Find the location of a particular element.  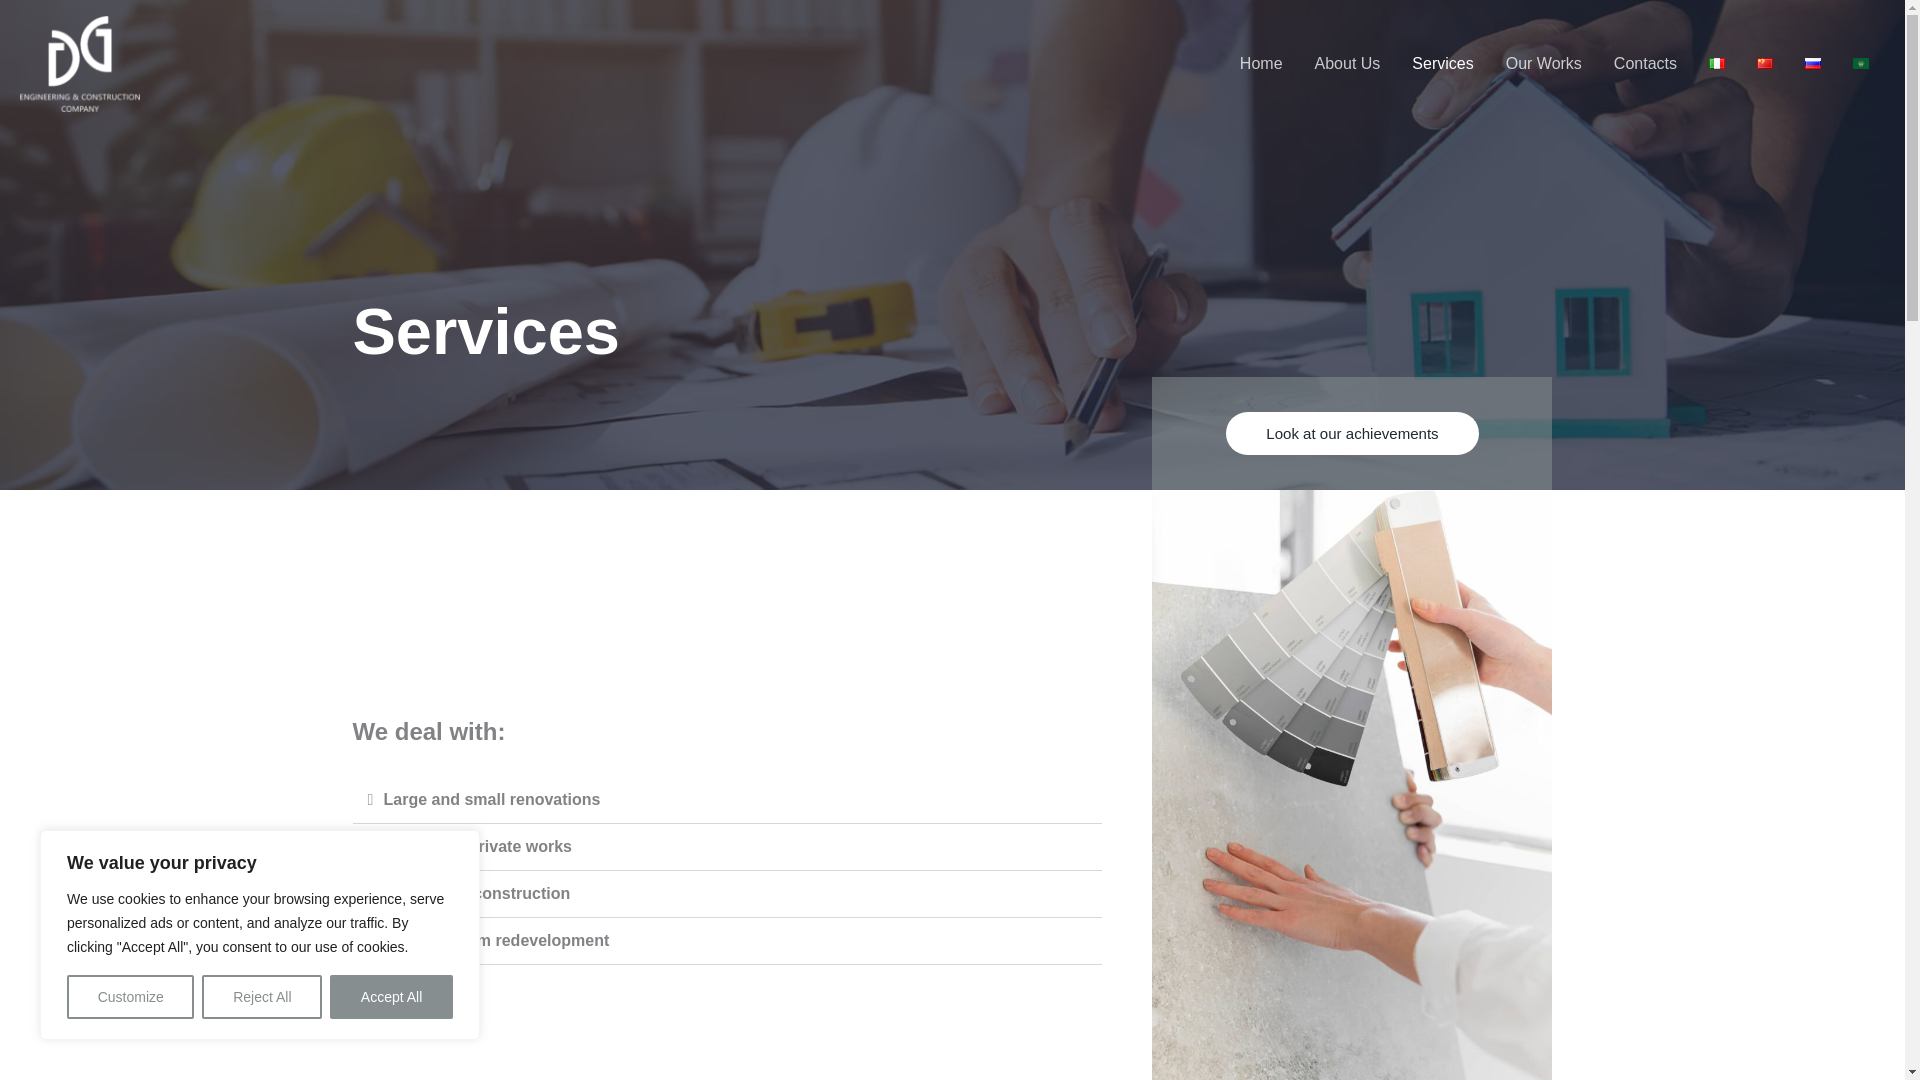

Our Works is located at coordinates (1543, 64).